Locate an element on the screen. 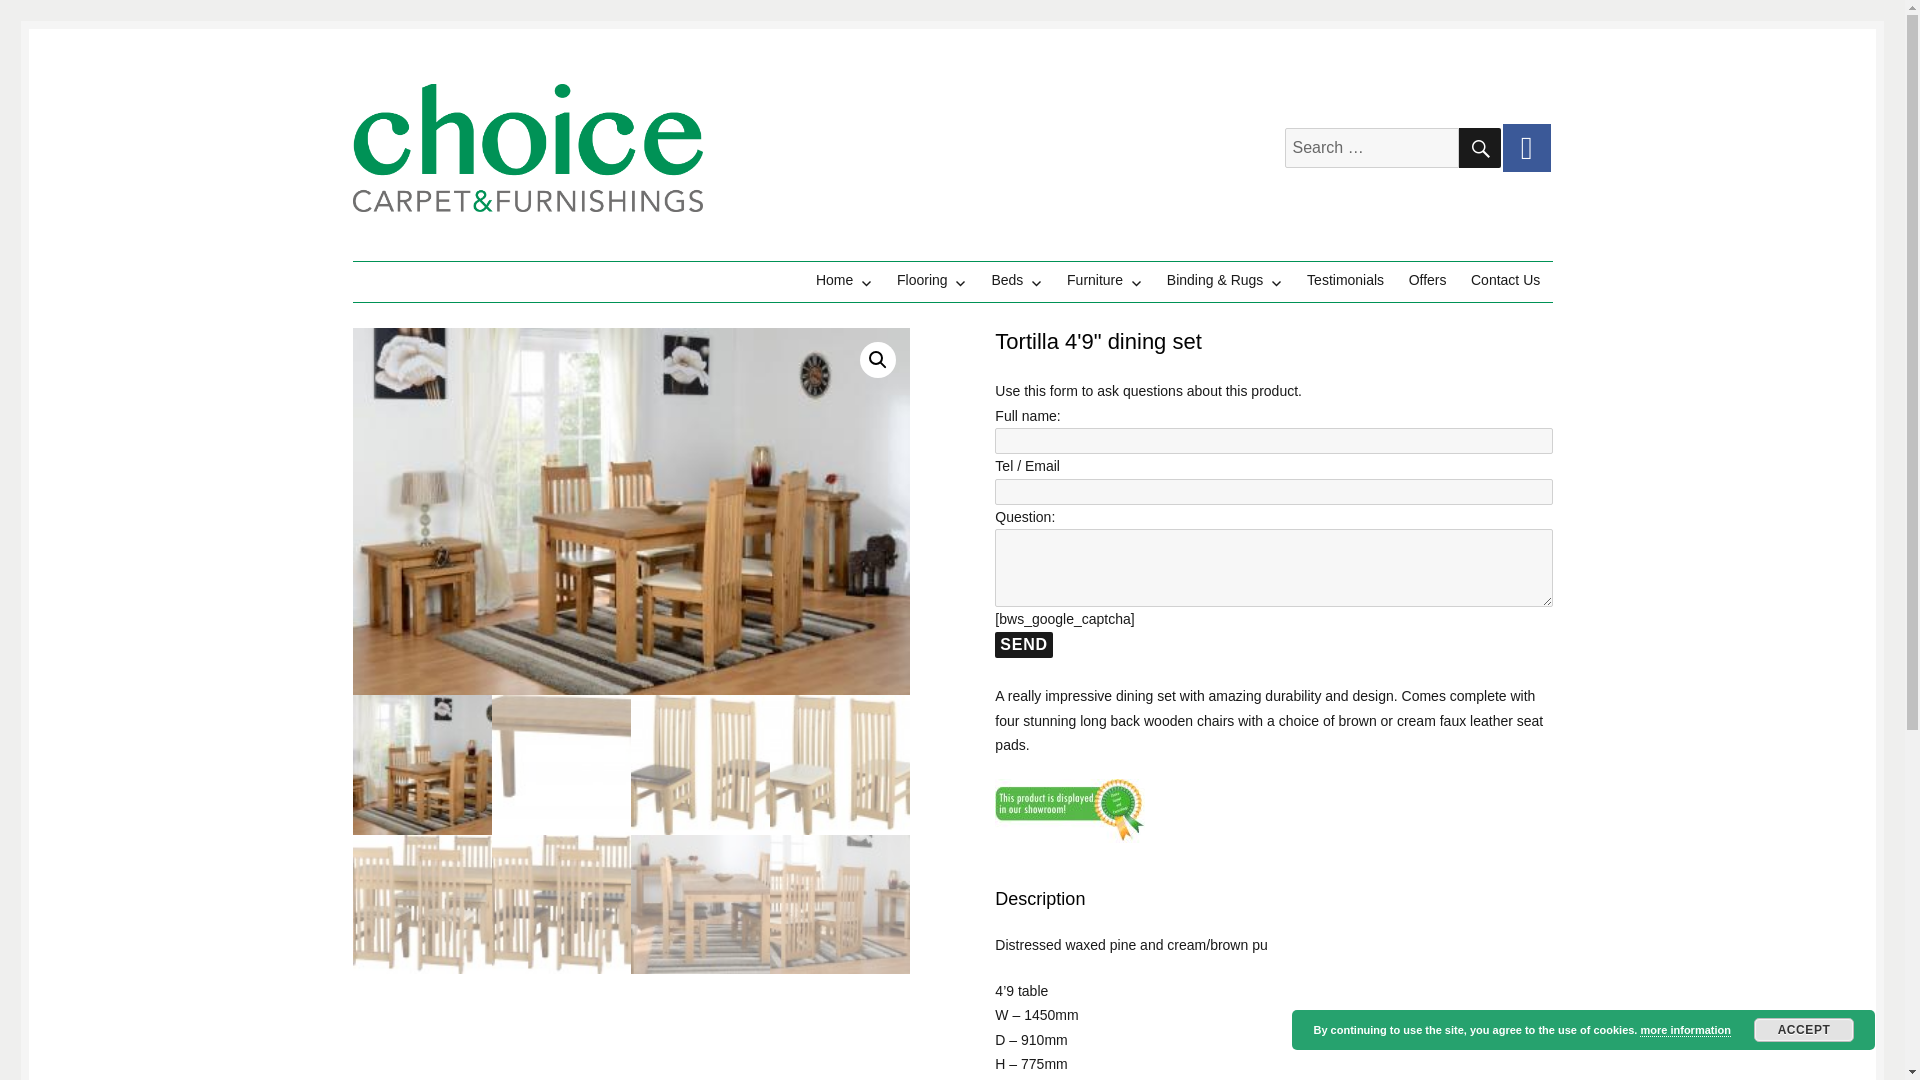 This screenshot has width=1920, height=1080. Flooring is located at coordinates (932, 280).